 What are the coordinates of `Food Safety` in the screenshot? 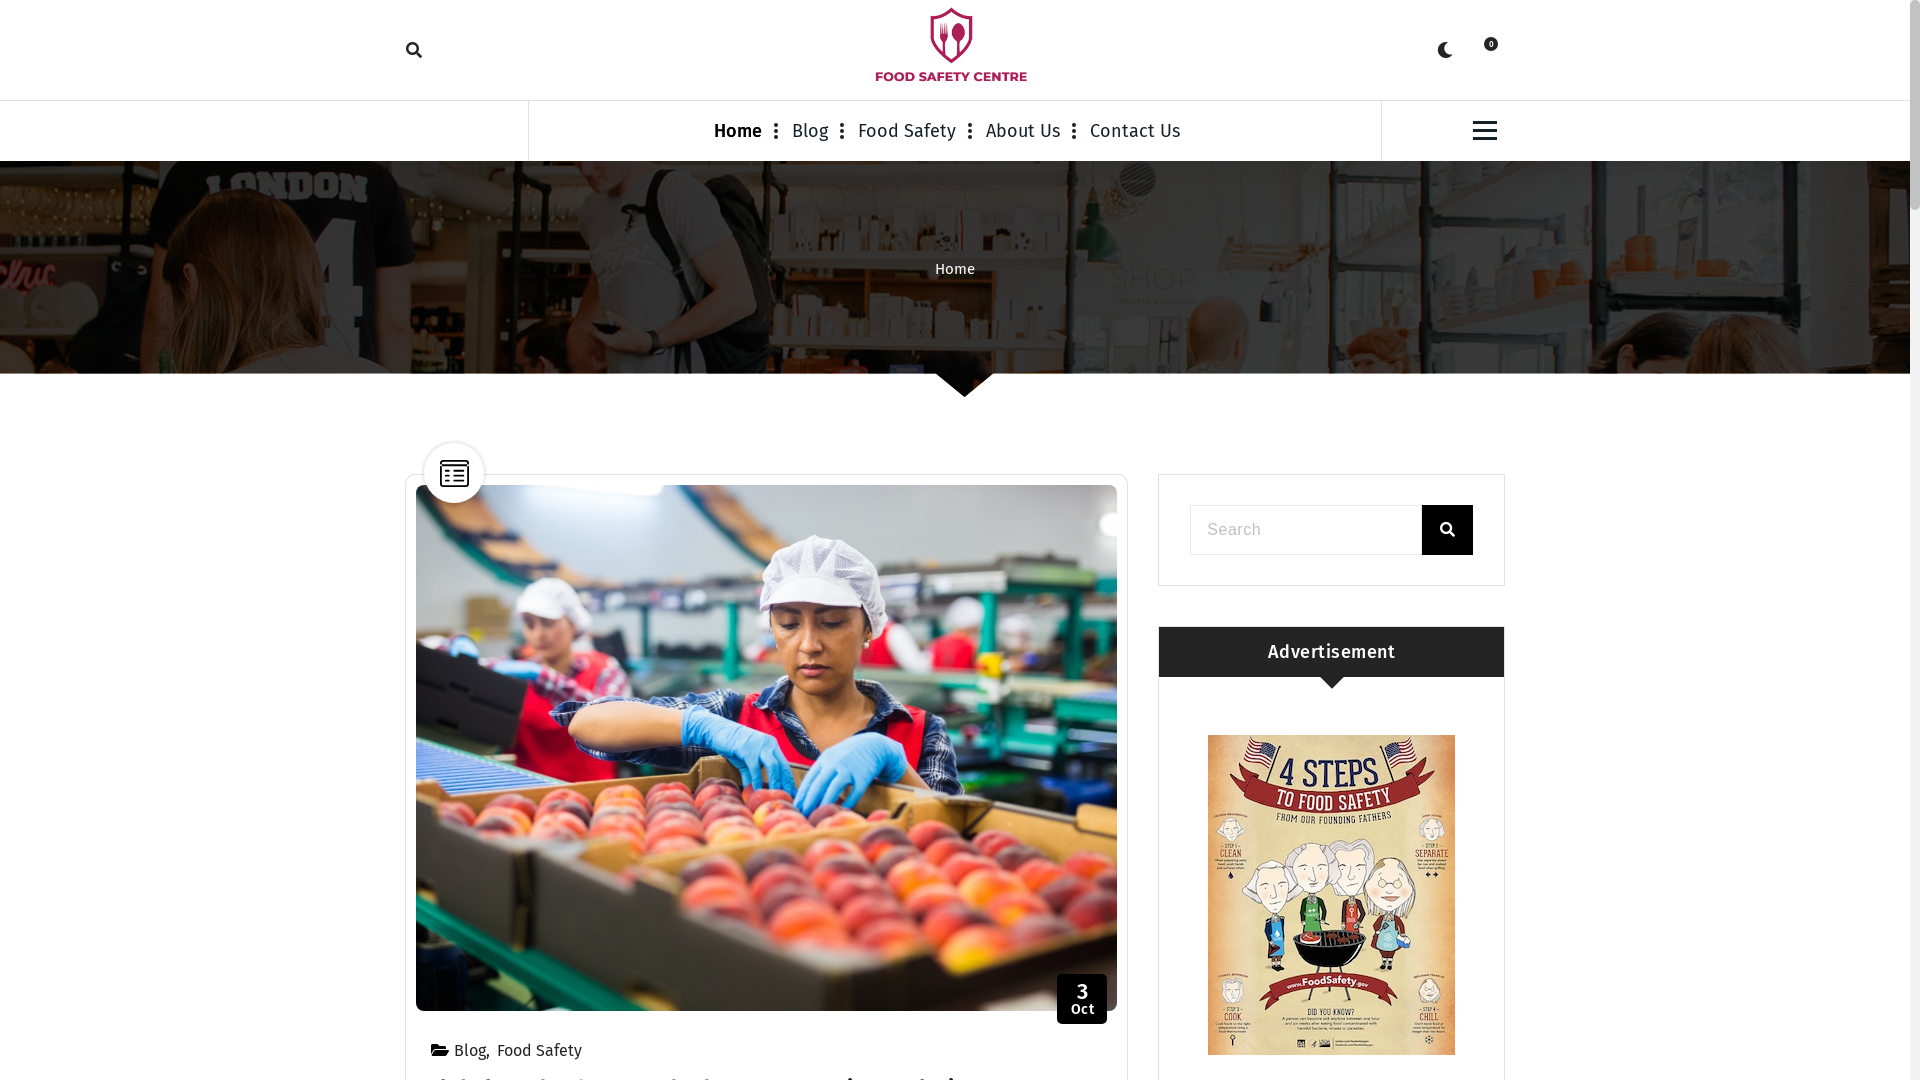 It's located at (540, 1050).